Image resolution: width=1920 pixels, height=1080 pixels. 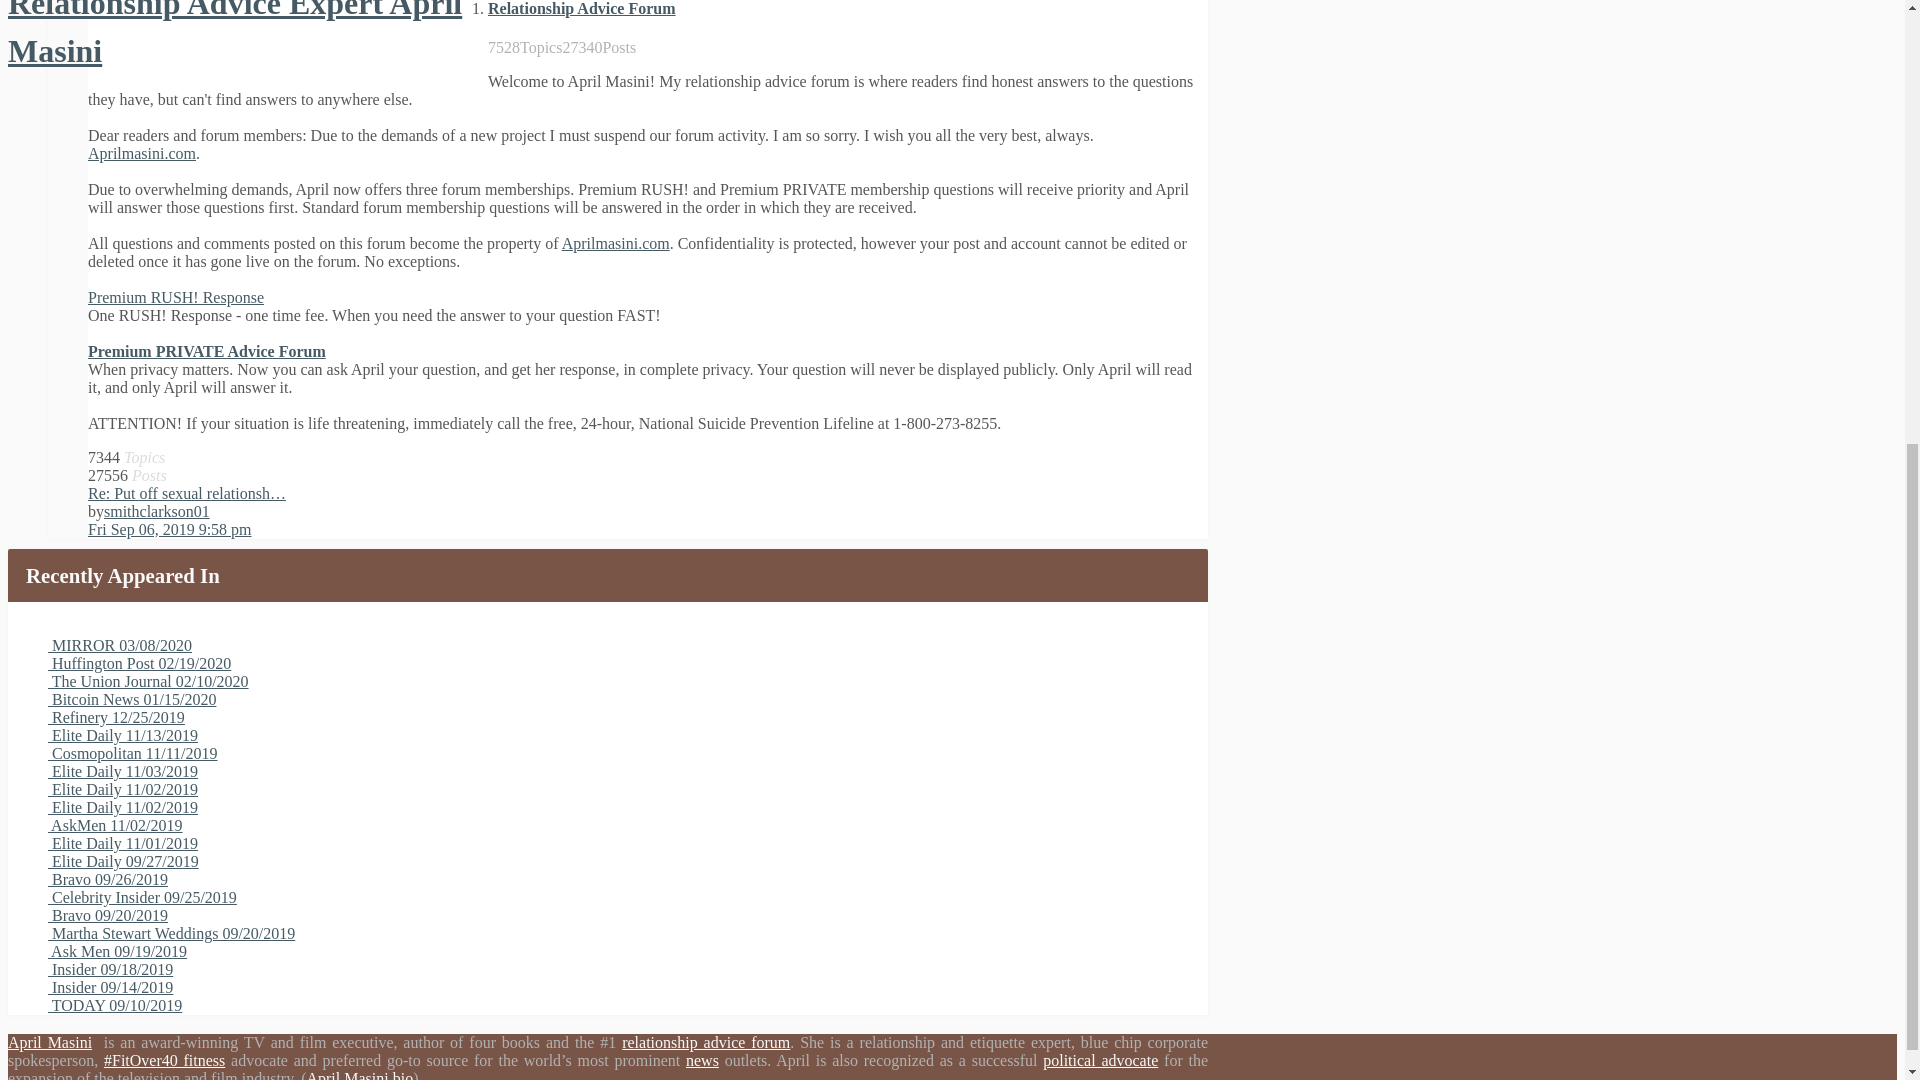 I want to click on Aprilmasini.com, so click(x=616, y=243).